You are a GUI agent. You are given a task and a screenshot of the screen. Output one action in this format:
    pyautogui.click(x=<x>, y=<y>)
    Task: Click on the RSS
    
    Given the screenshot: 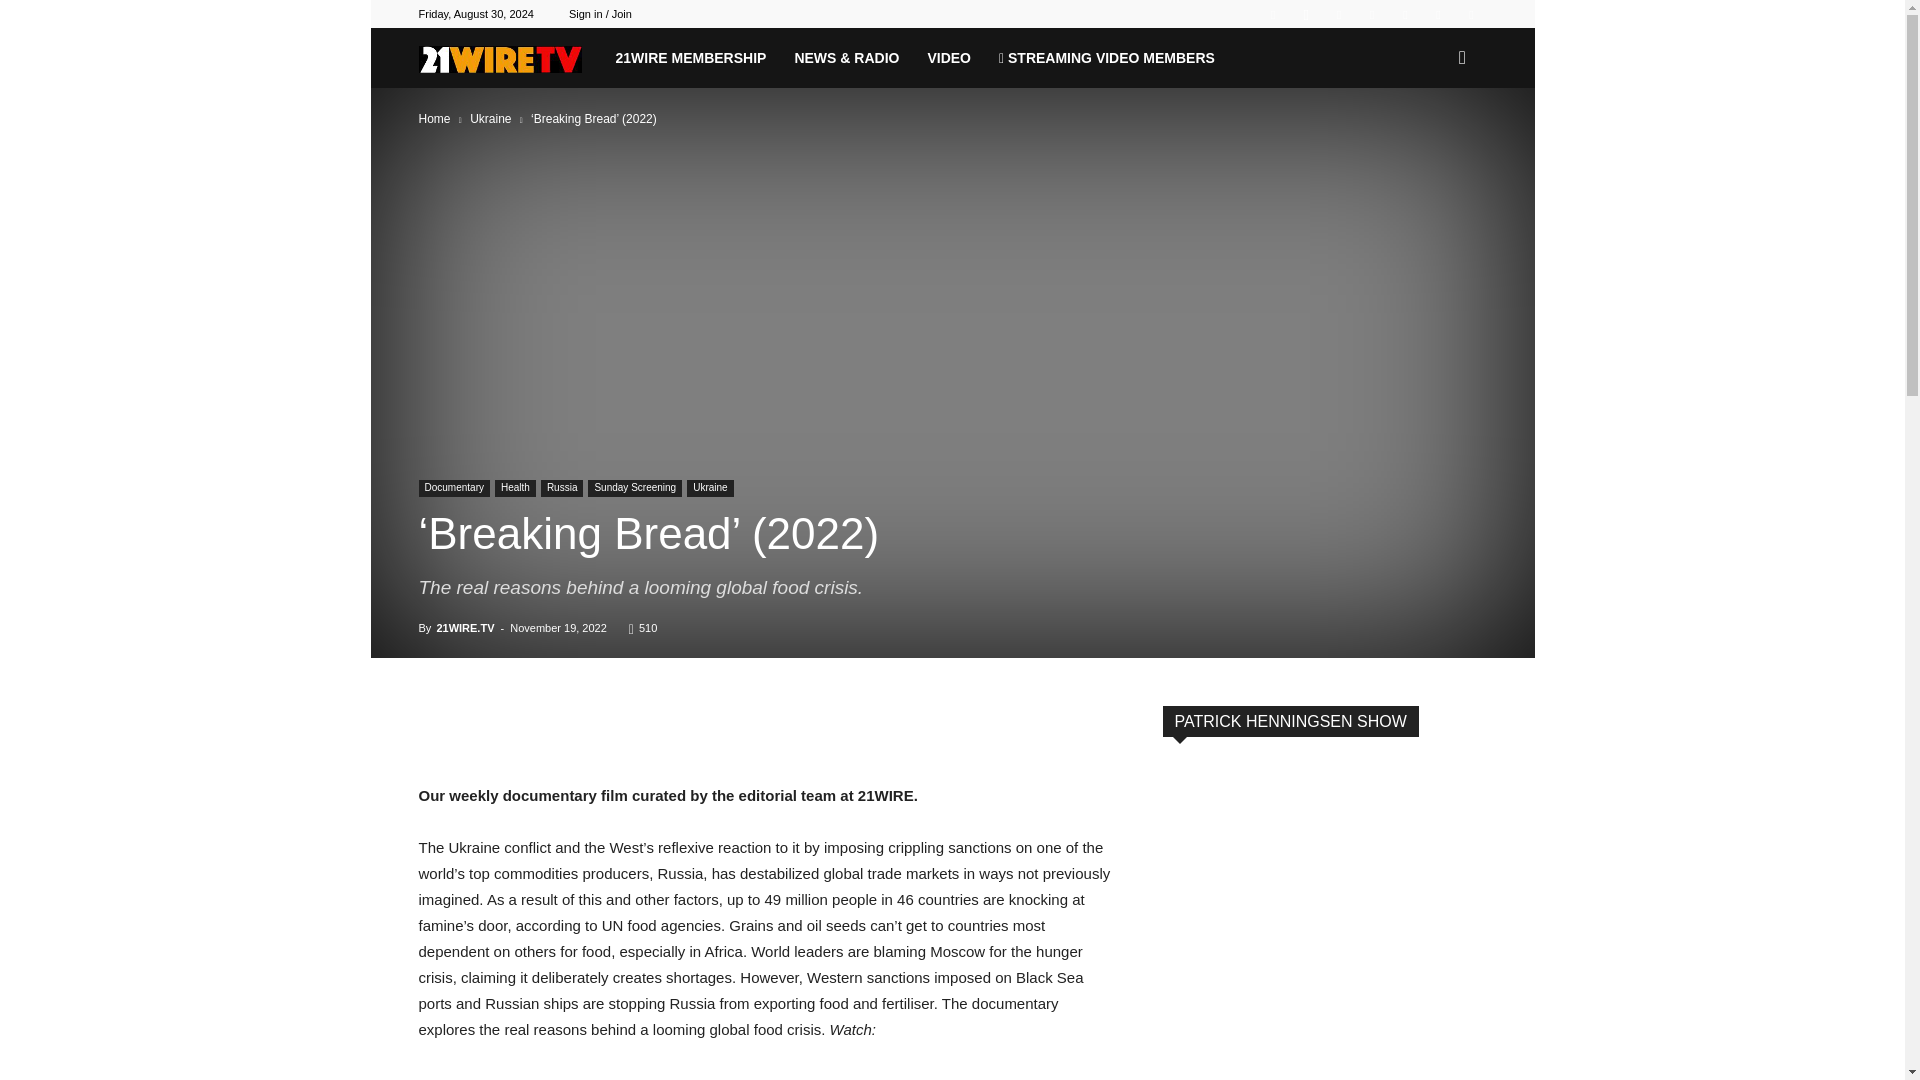 What is the action you would take?
    pyautogui.click(x=1338, y=14)
    